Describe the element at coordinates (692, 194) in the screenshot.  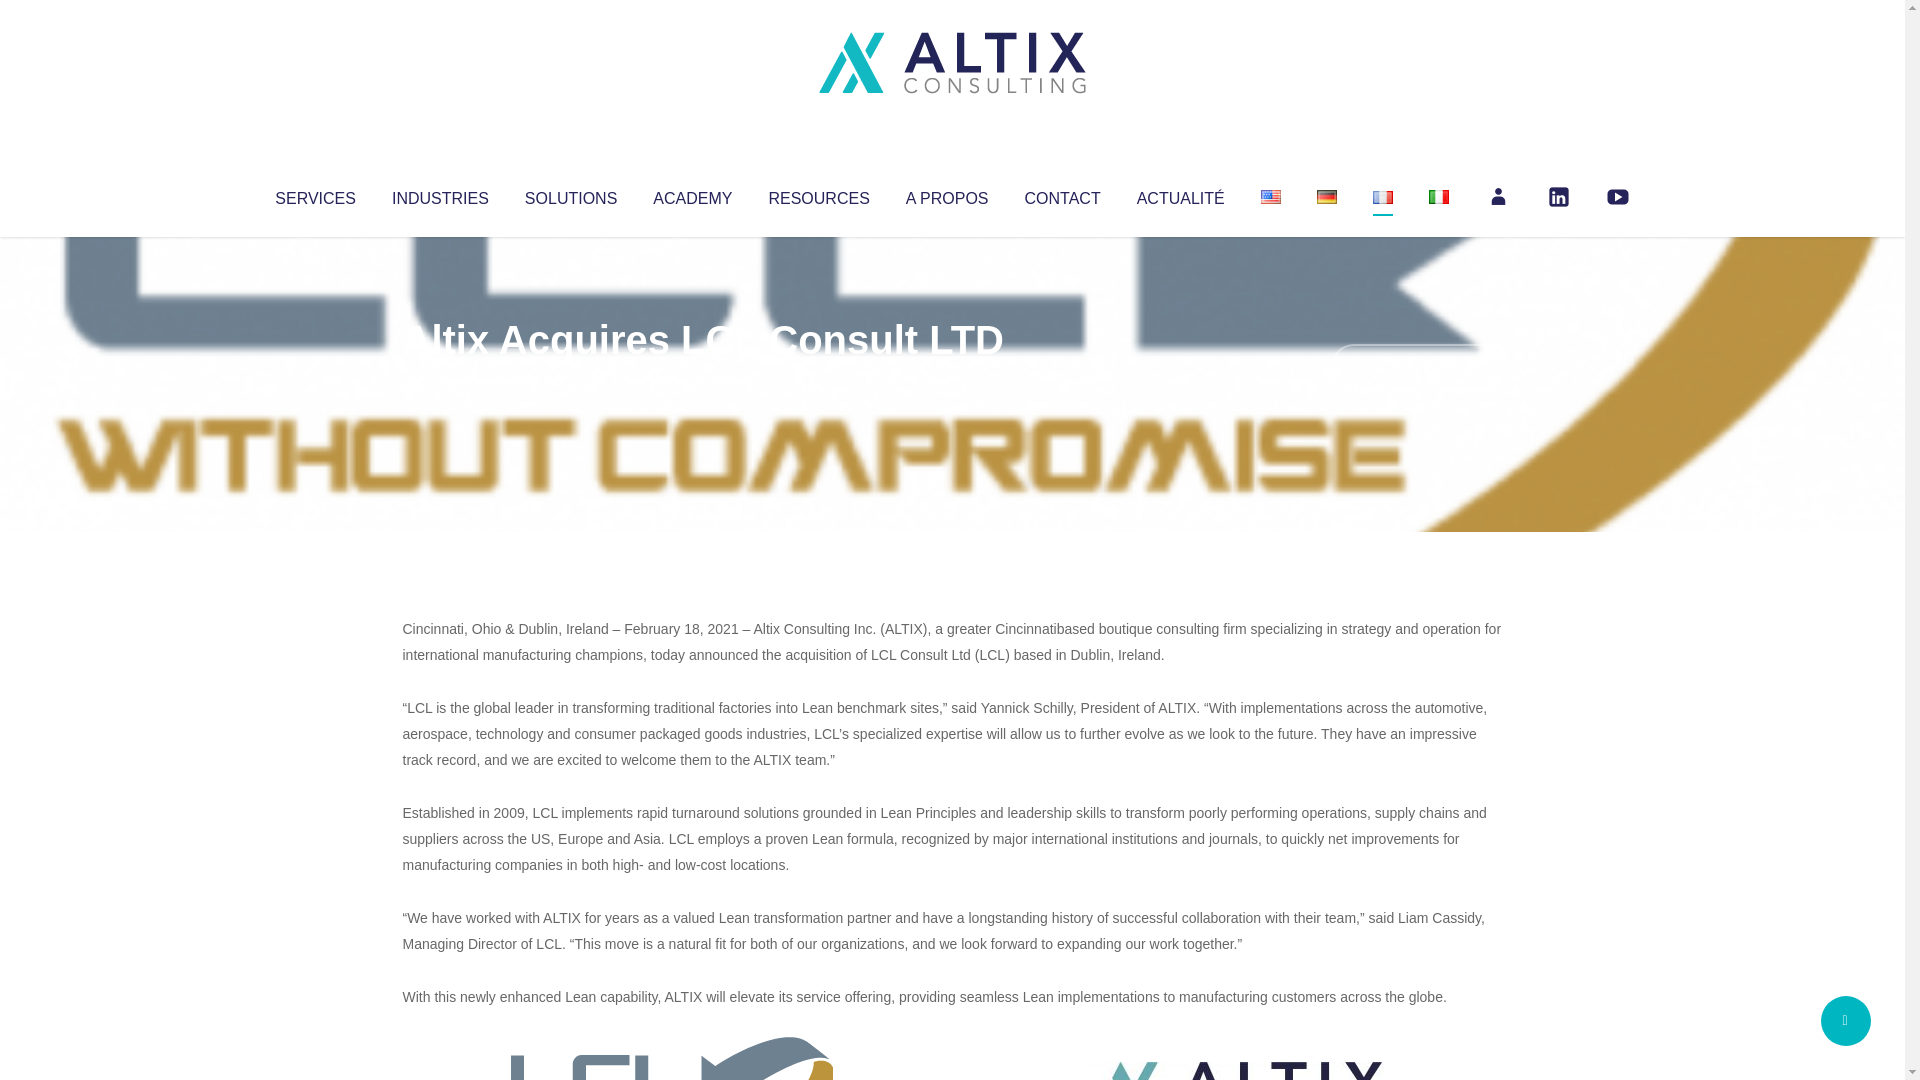
I see `ACADEMY` at that location.